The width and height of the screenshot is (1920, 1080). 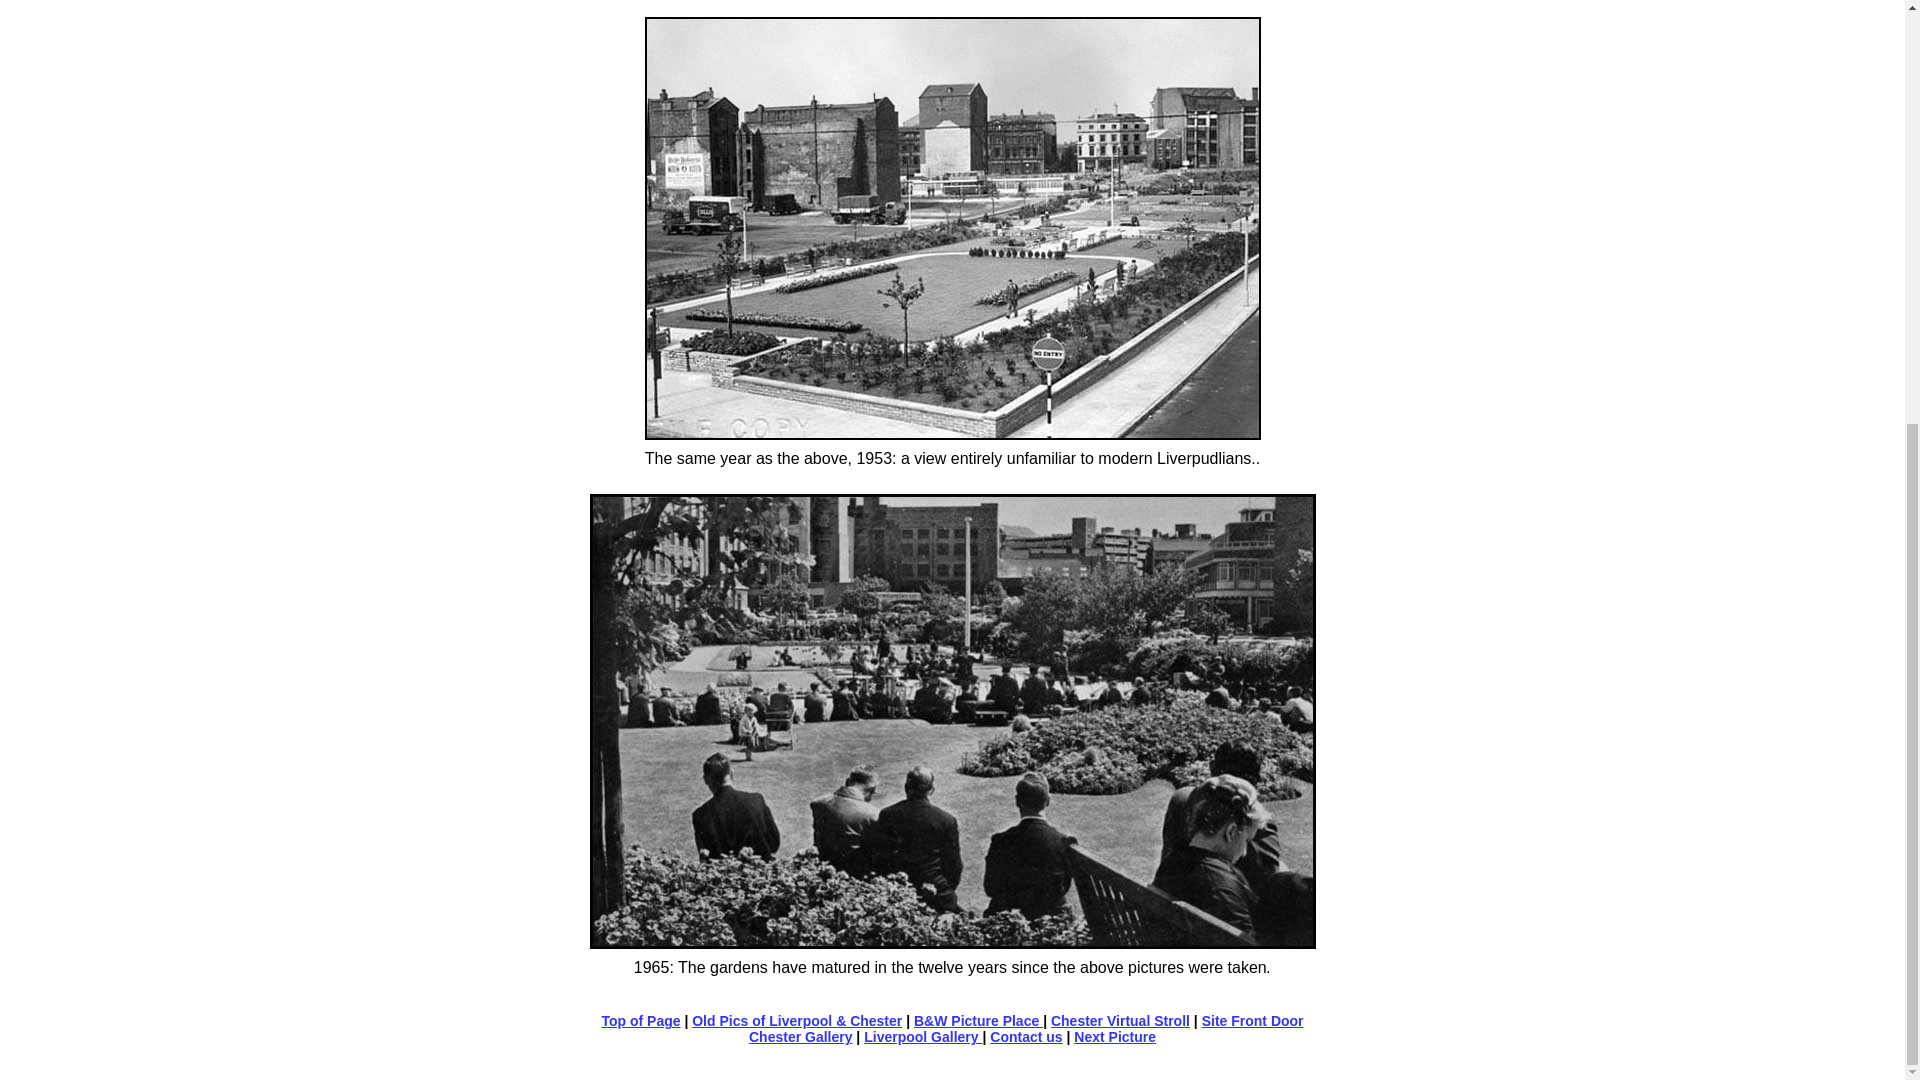 What do you see at coordinates (1026, 1037) in the screenshot?
I see `Contact us` at bounding box center [1026, 1037].